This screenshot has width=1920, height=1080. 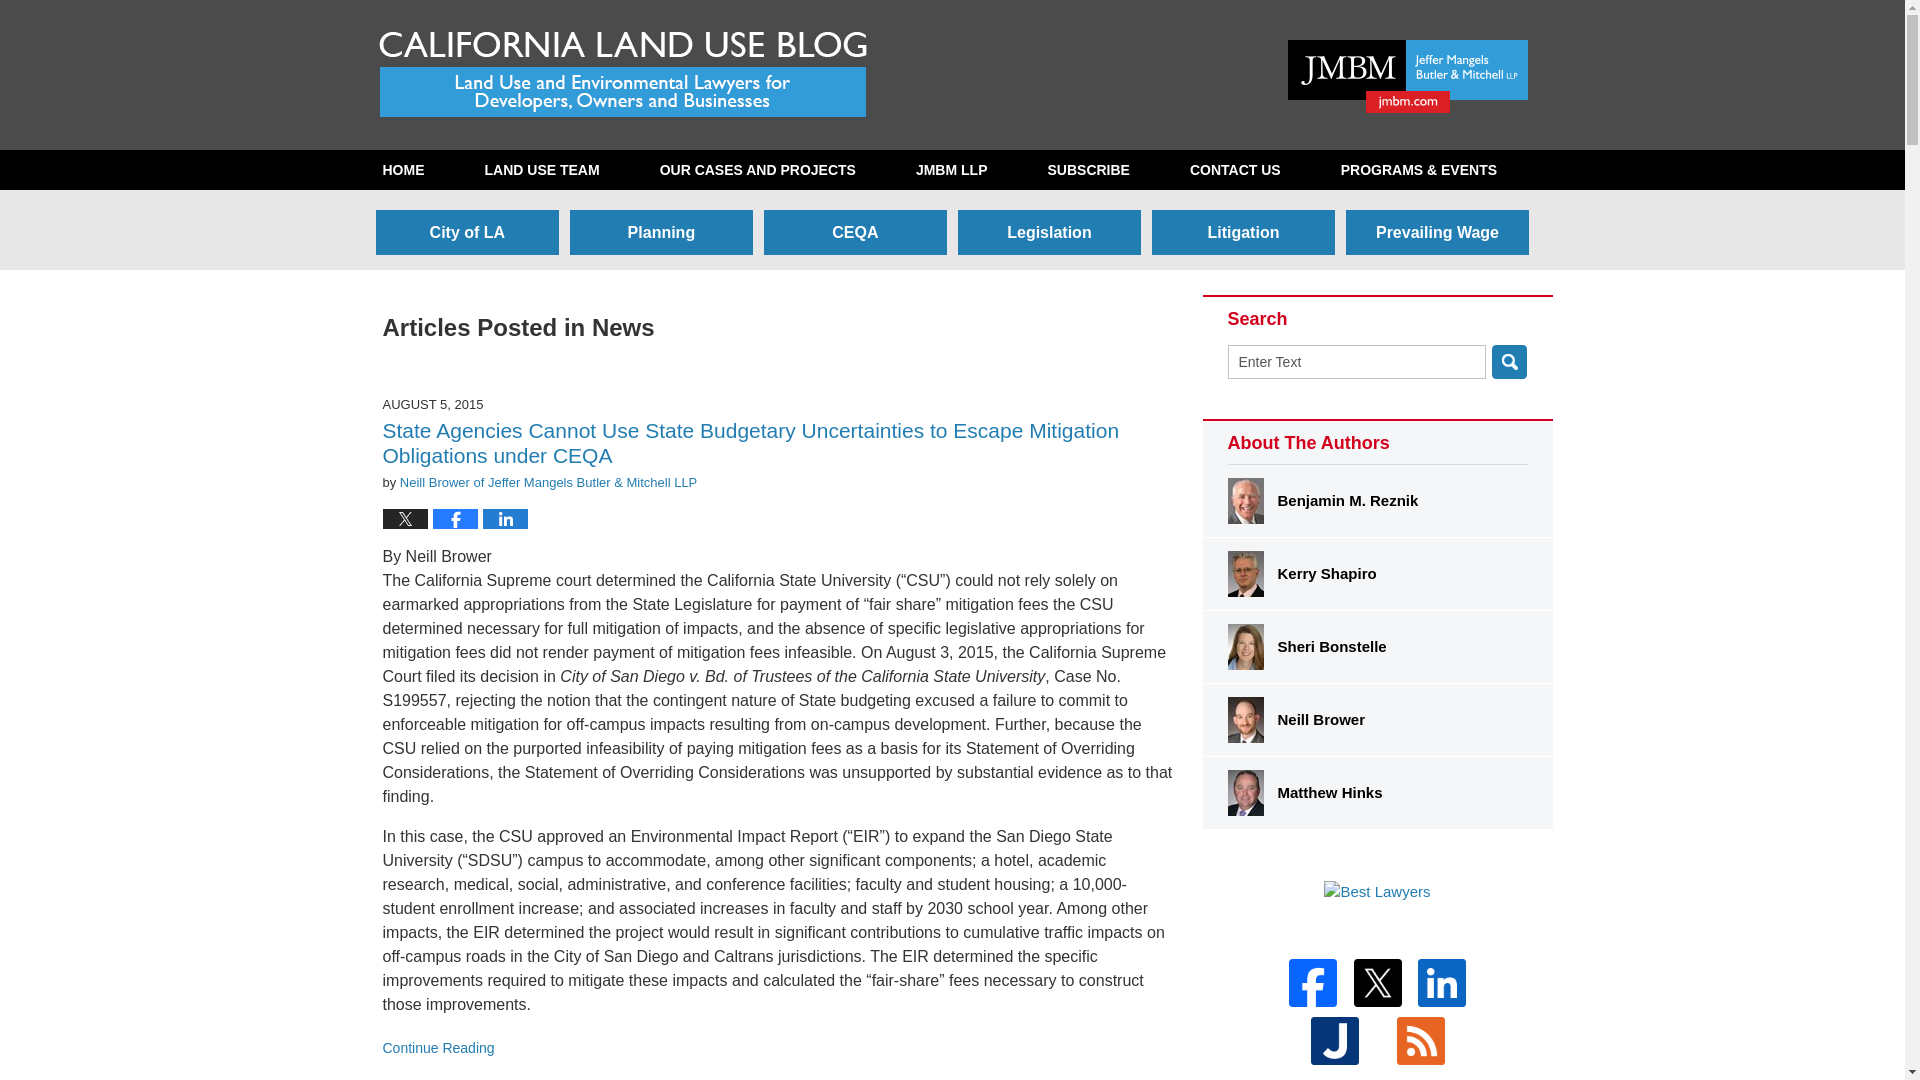 I want to click on City of LA, so click(x=467, y=232).